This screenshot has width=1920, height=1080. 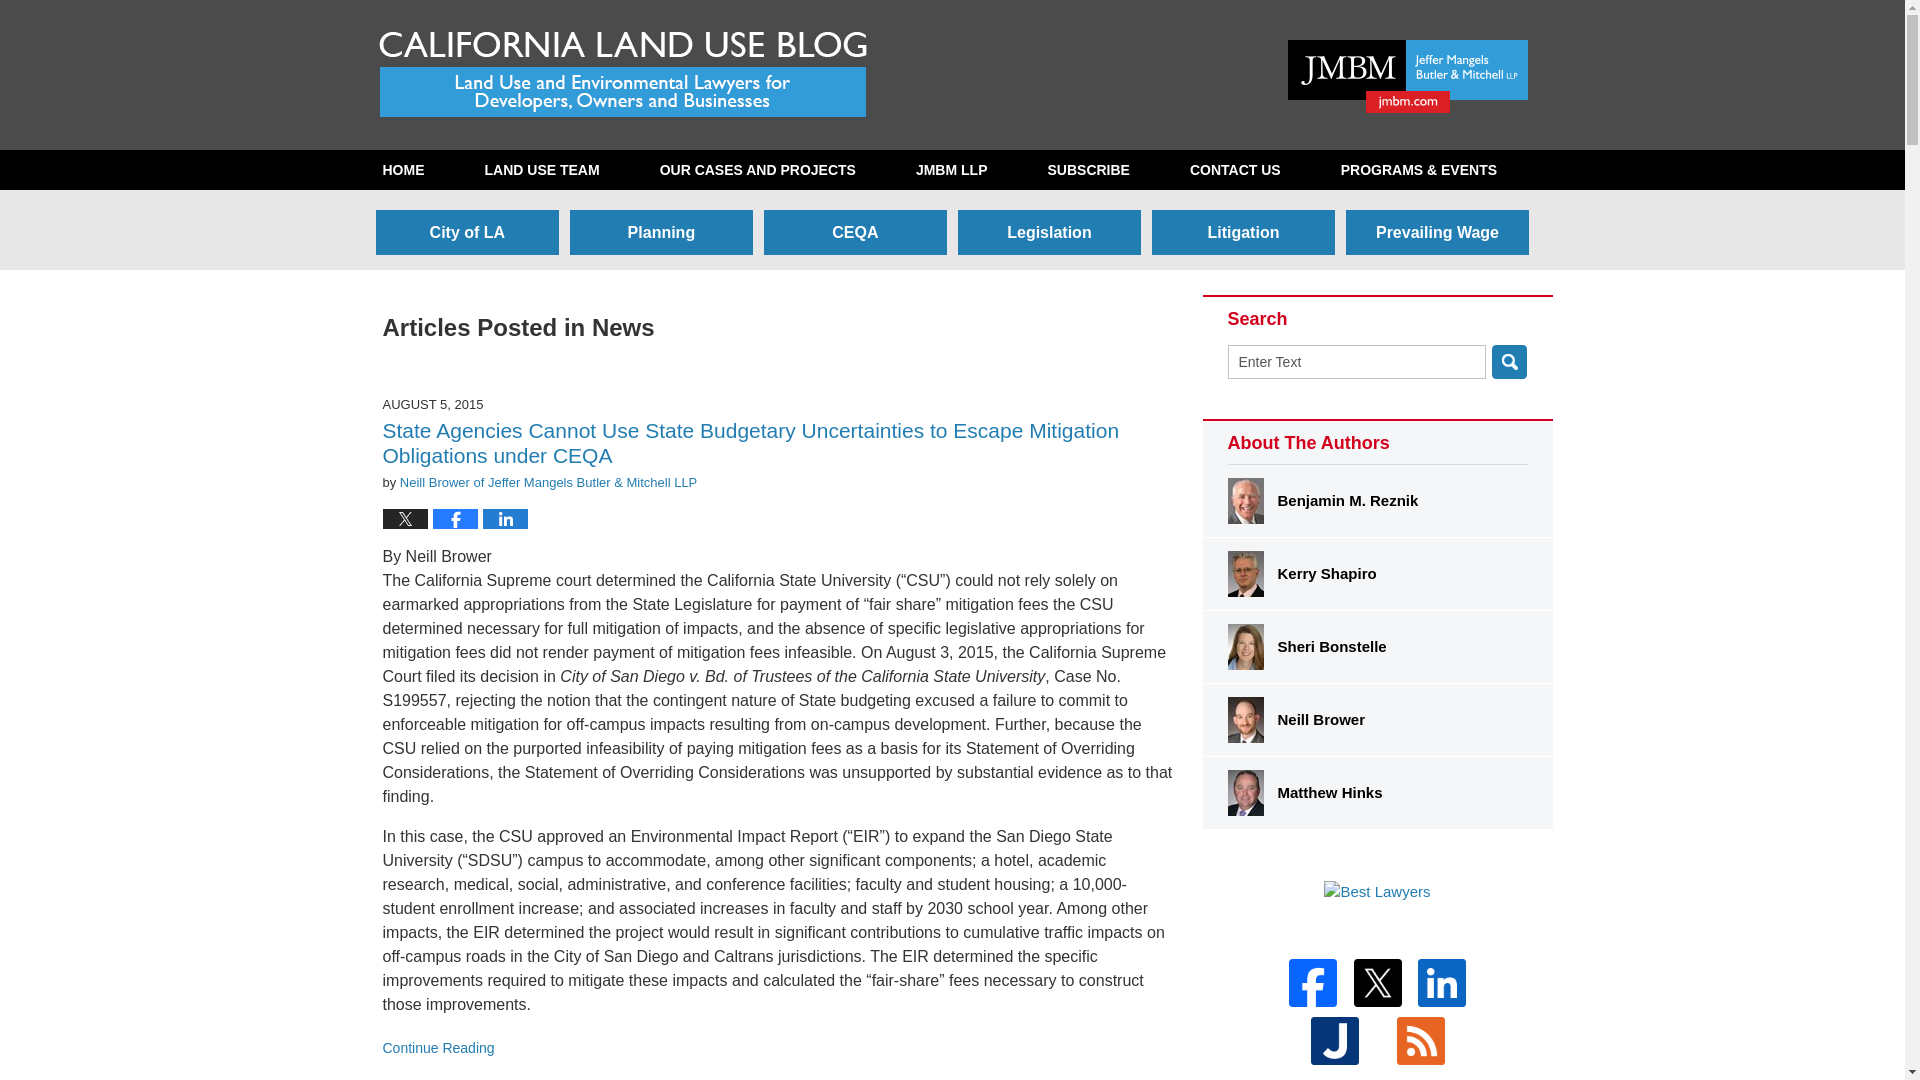 I want to click on City of LA, so click(x=467, y=232).